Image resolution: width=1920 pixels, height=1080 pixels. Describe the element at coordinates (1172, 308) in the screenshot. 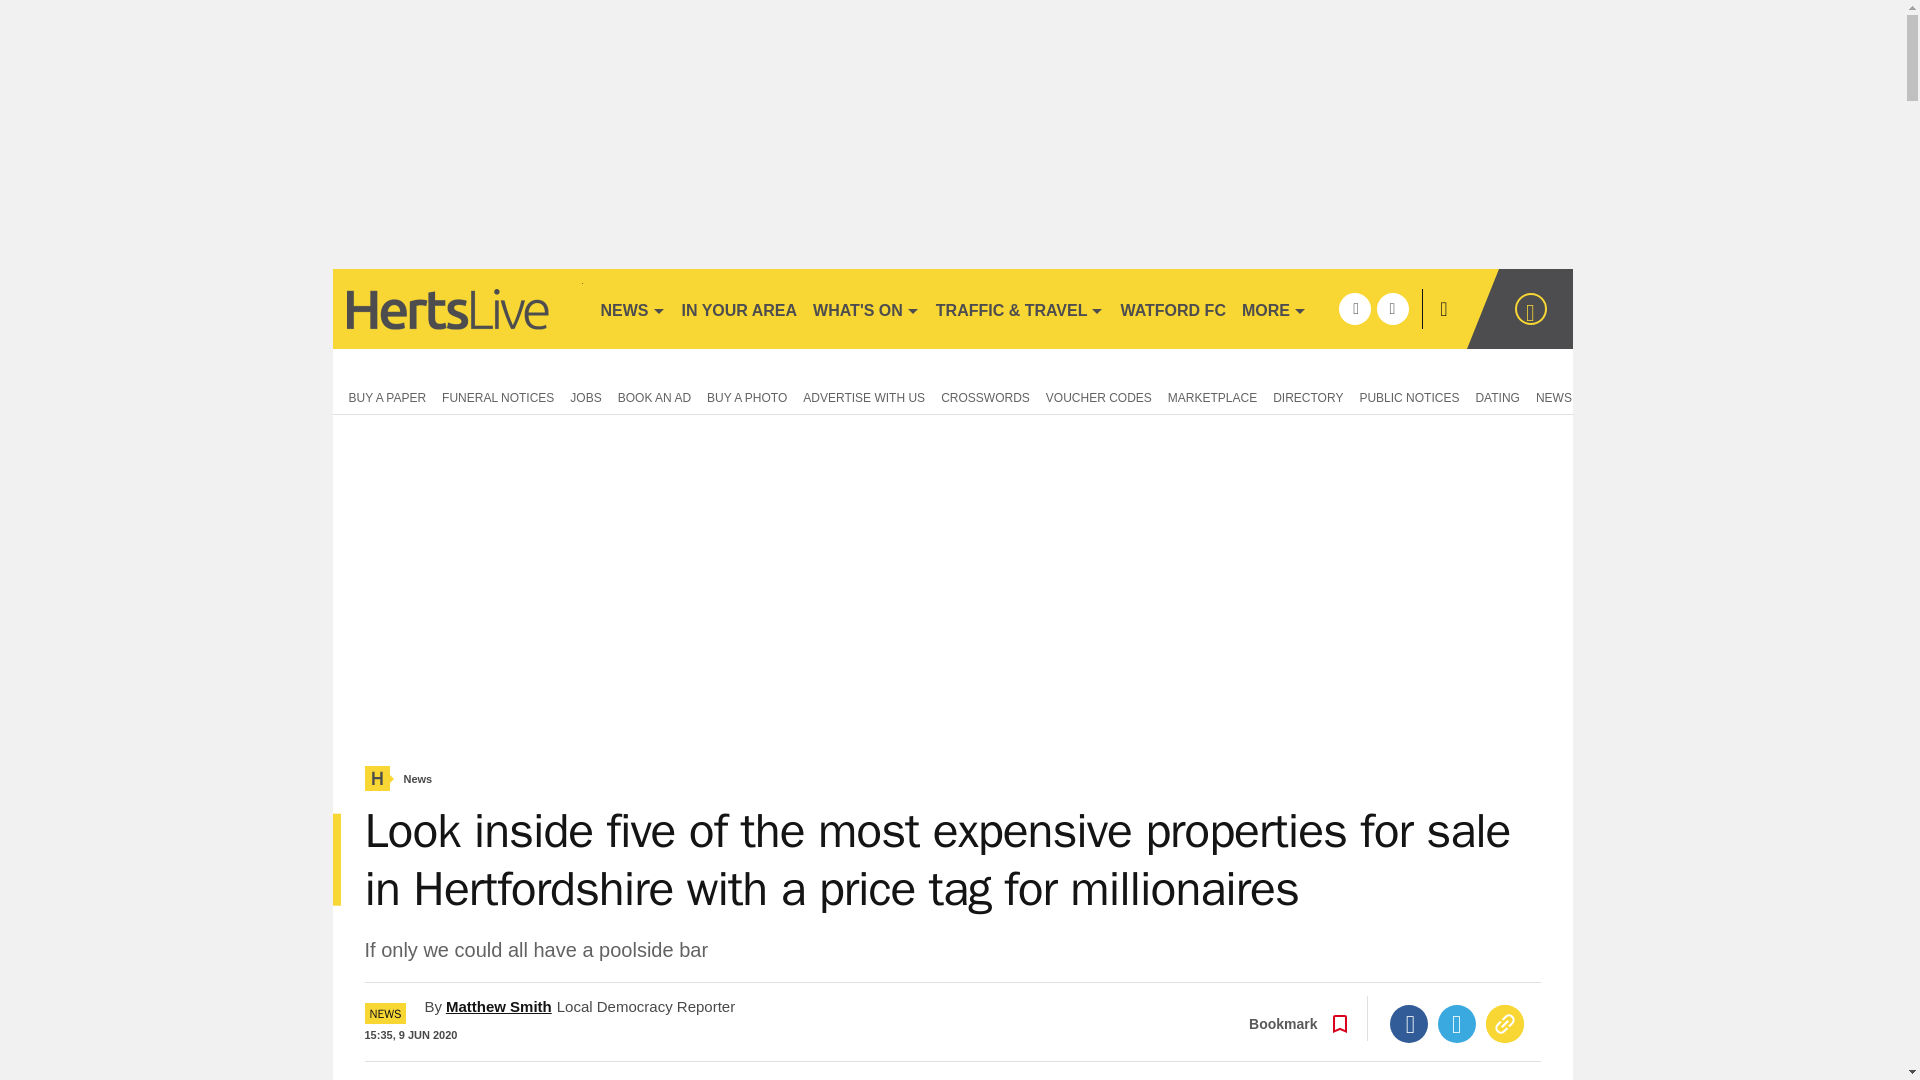

I see `WATFORD FC` at that location.